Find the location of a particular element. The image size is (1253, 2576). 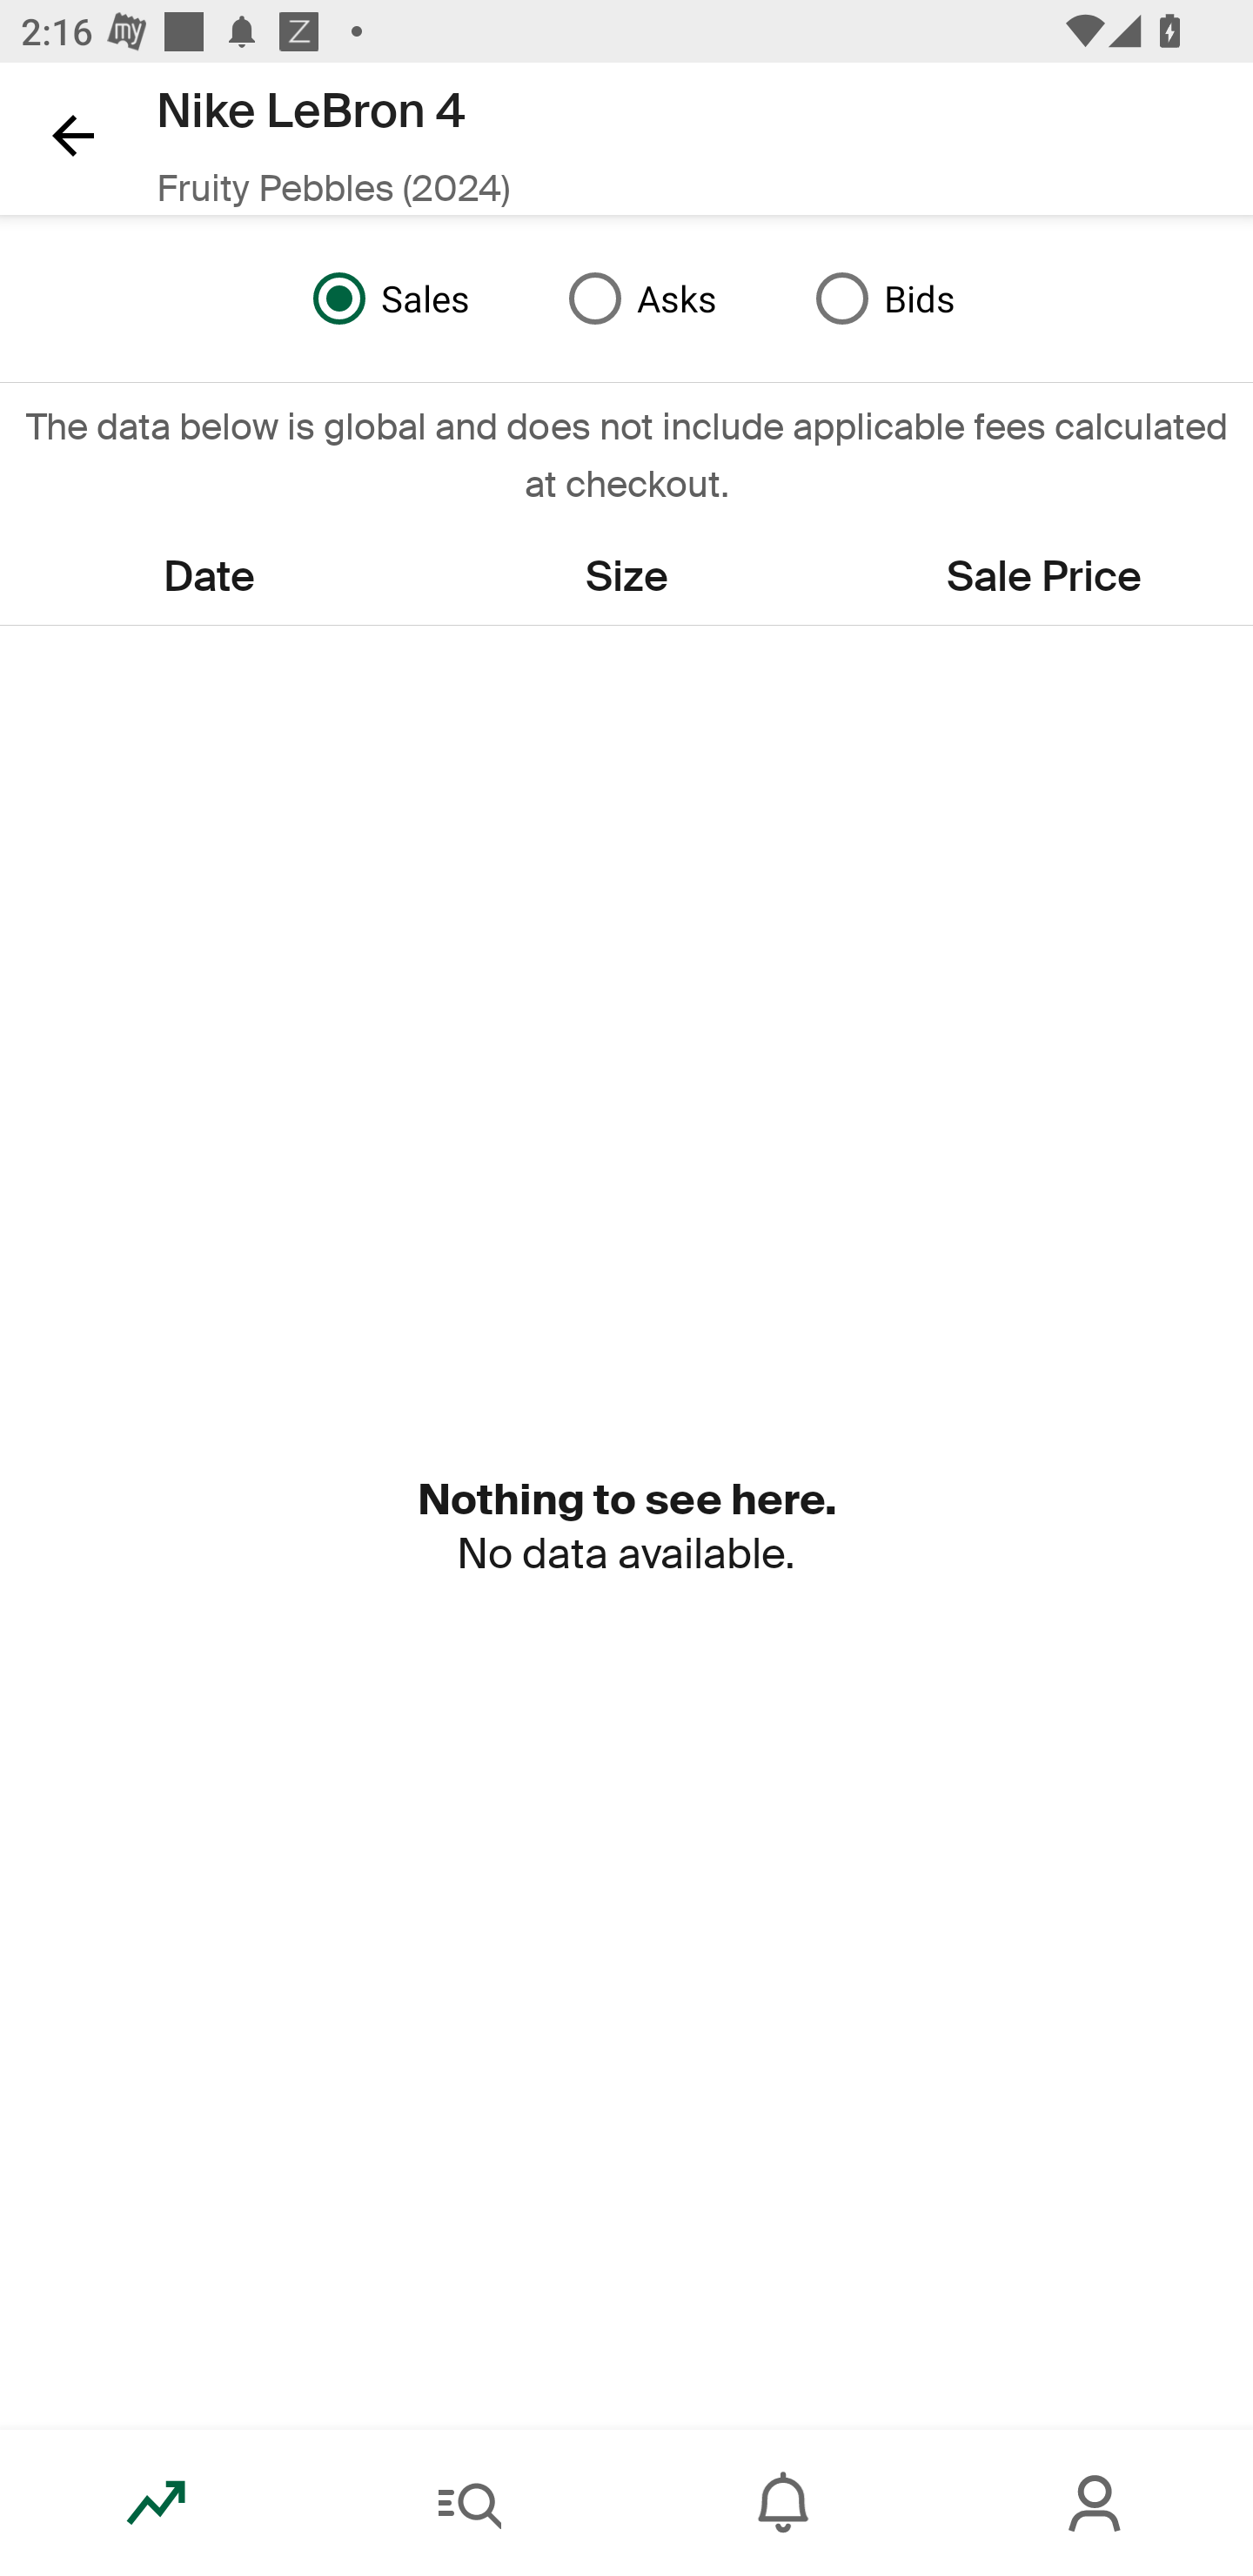

Account is located at coordinates (1096, 2503).